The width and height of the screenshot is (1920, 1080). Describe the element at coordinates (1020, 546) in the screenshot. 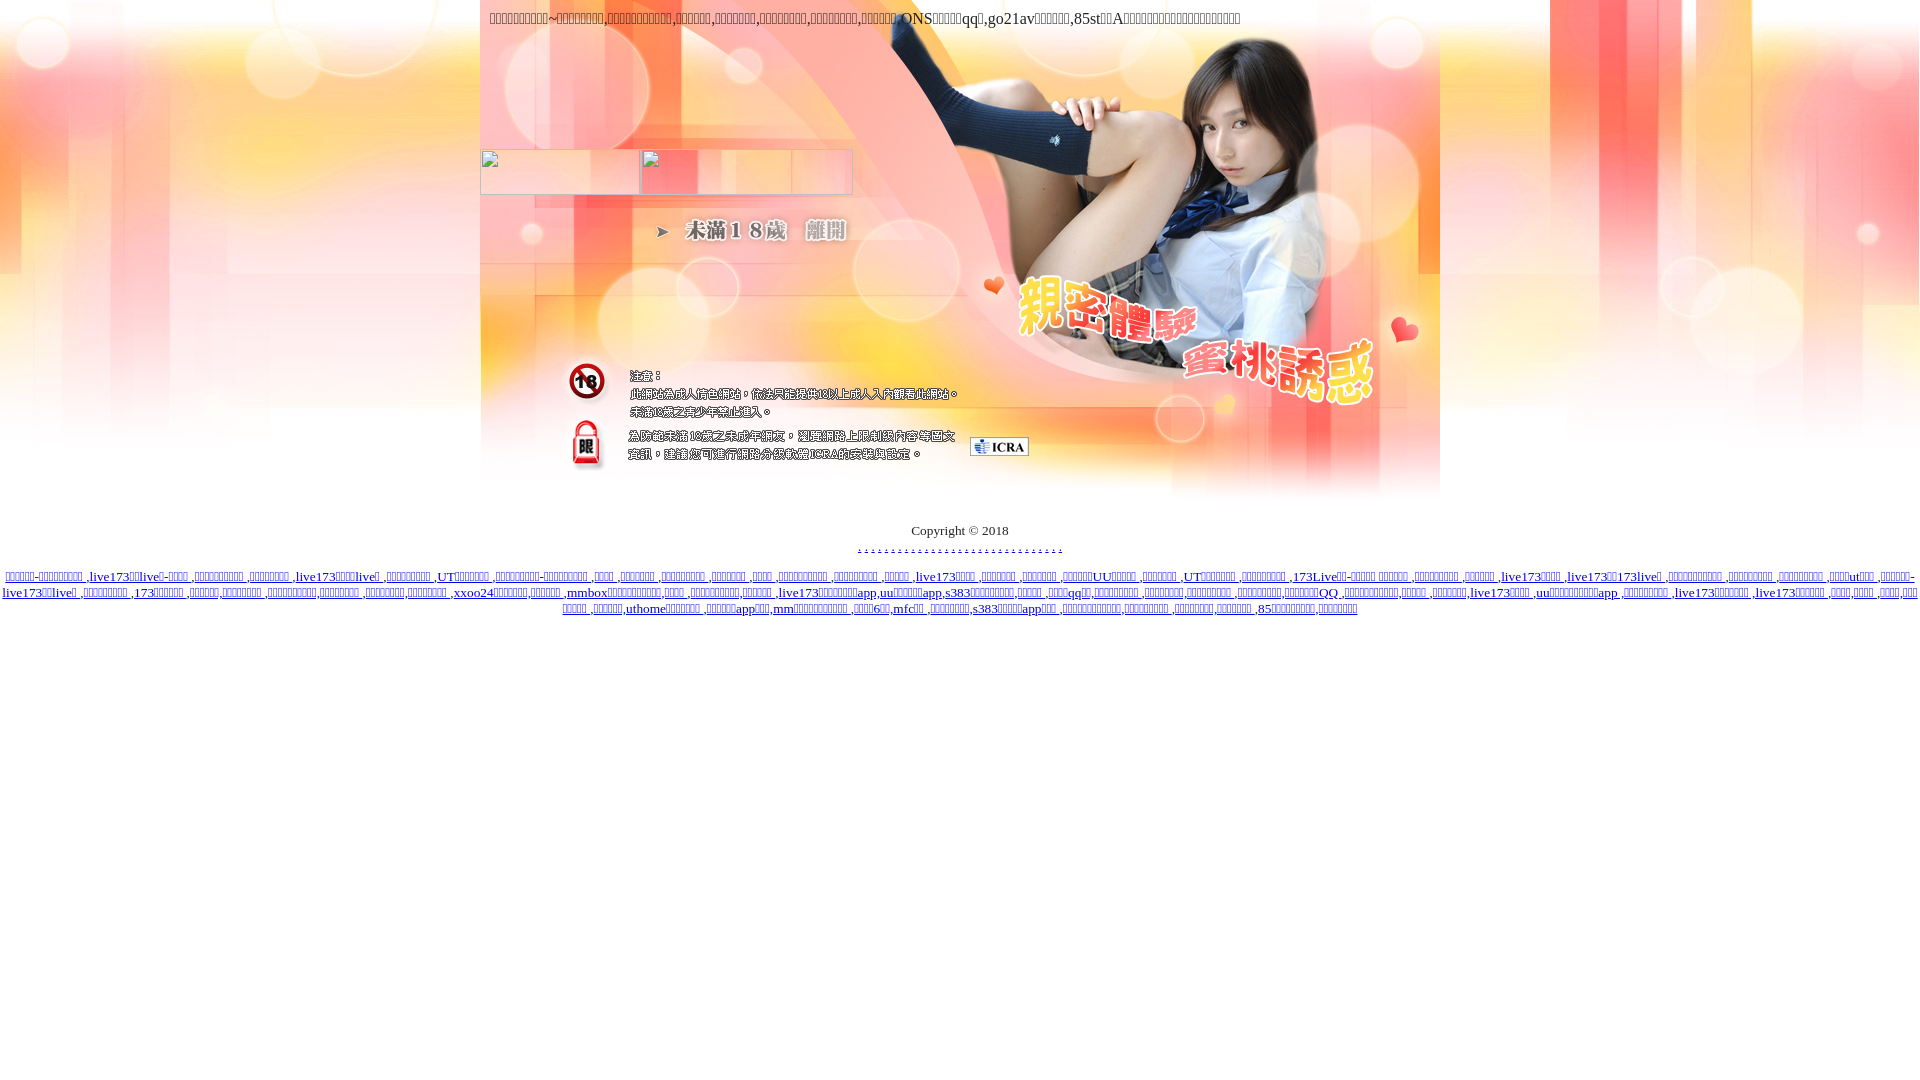

I see `.` at that location.